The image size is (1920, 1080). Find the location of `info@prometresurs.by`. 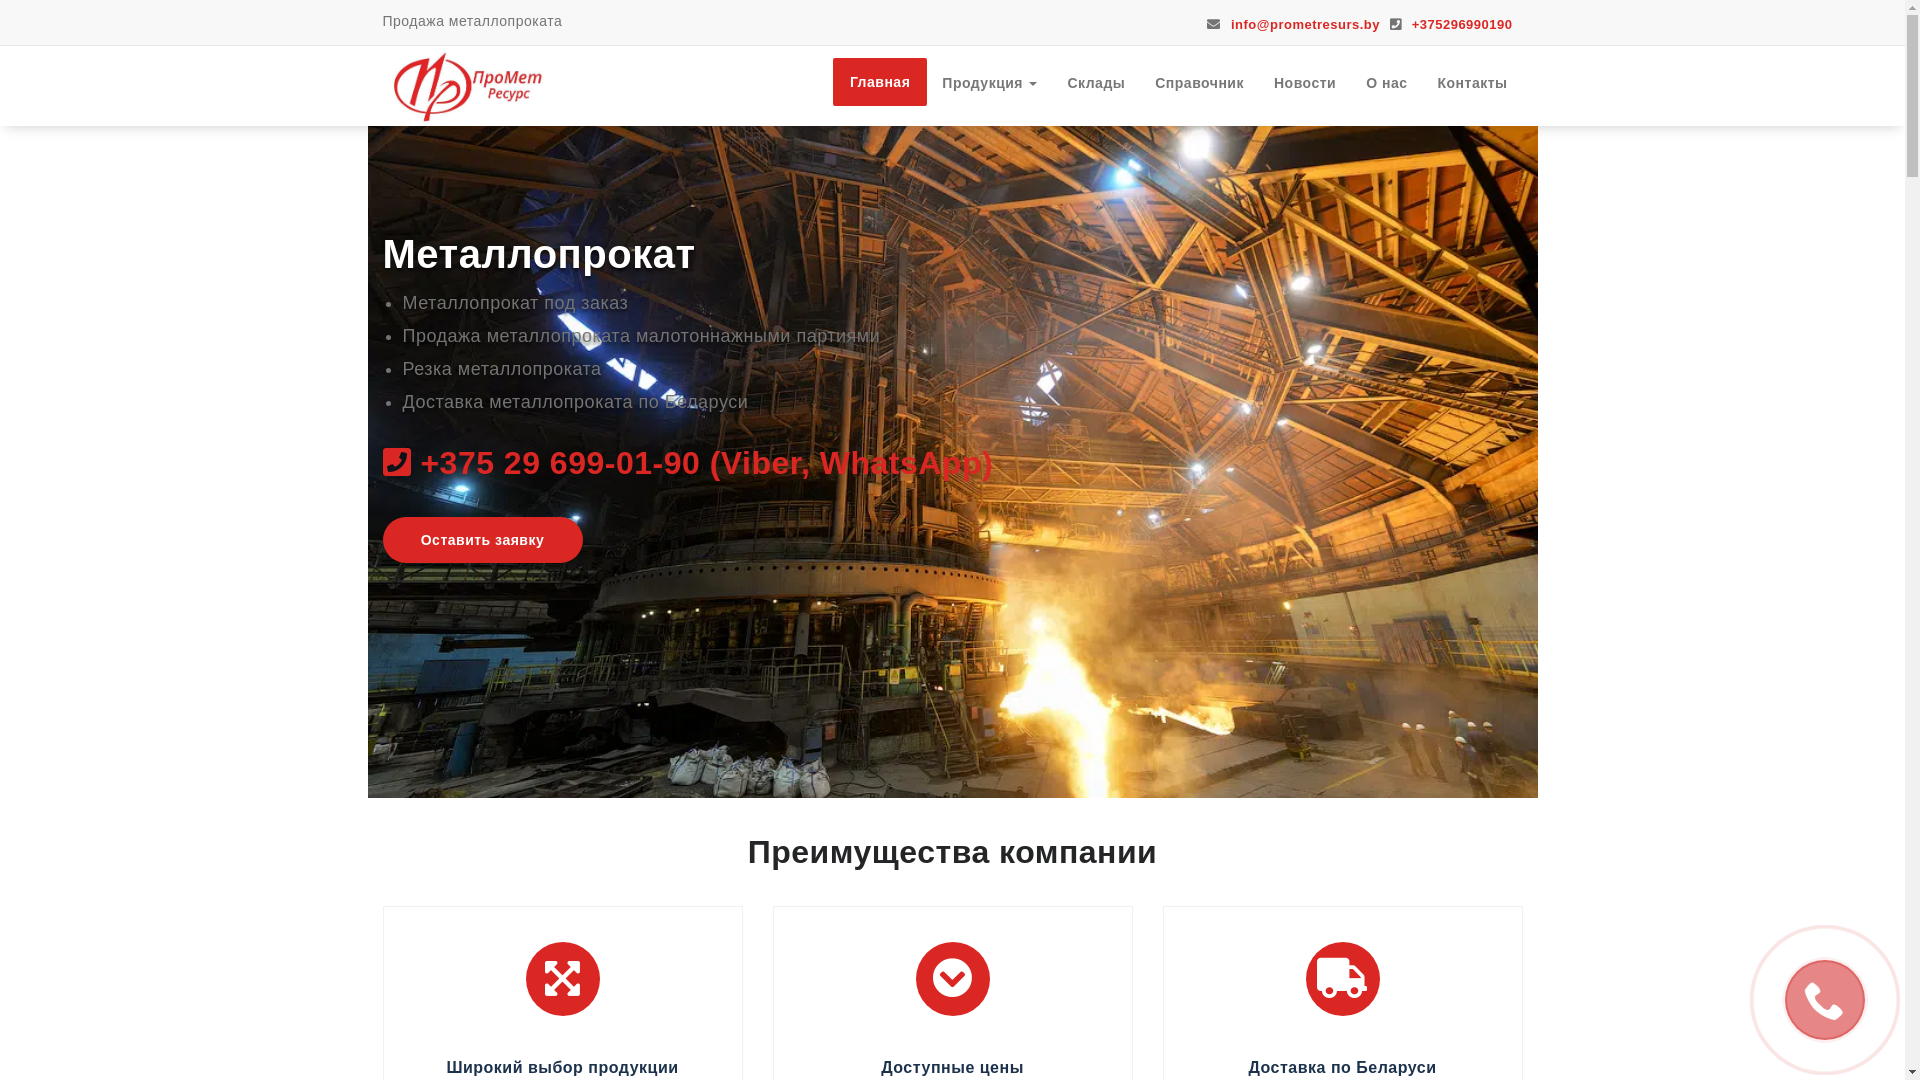

info@prometresurs.by is located at coordinates (1294, 24).